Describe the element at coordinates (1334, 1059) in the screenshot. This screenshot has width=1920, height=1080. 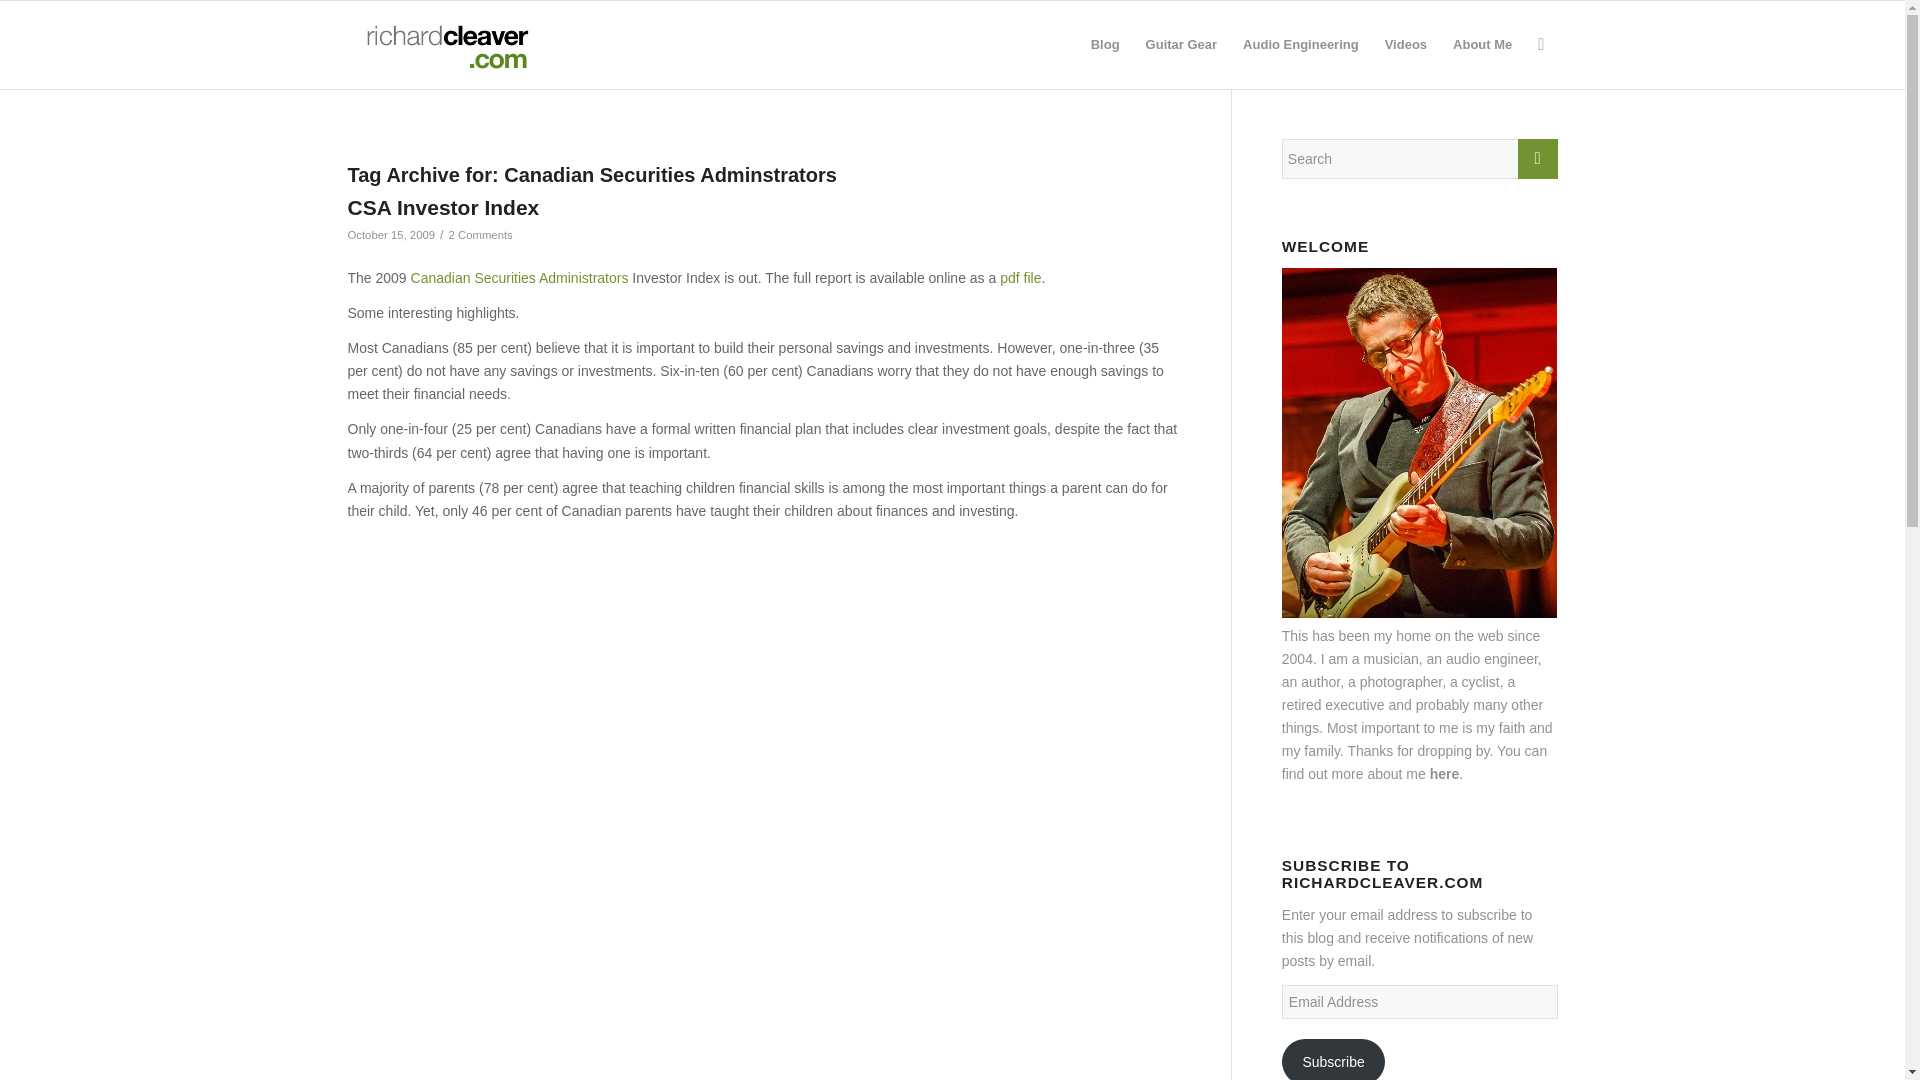
I see `Subscribe` at that location.